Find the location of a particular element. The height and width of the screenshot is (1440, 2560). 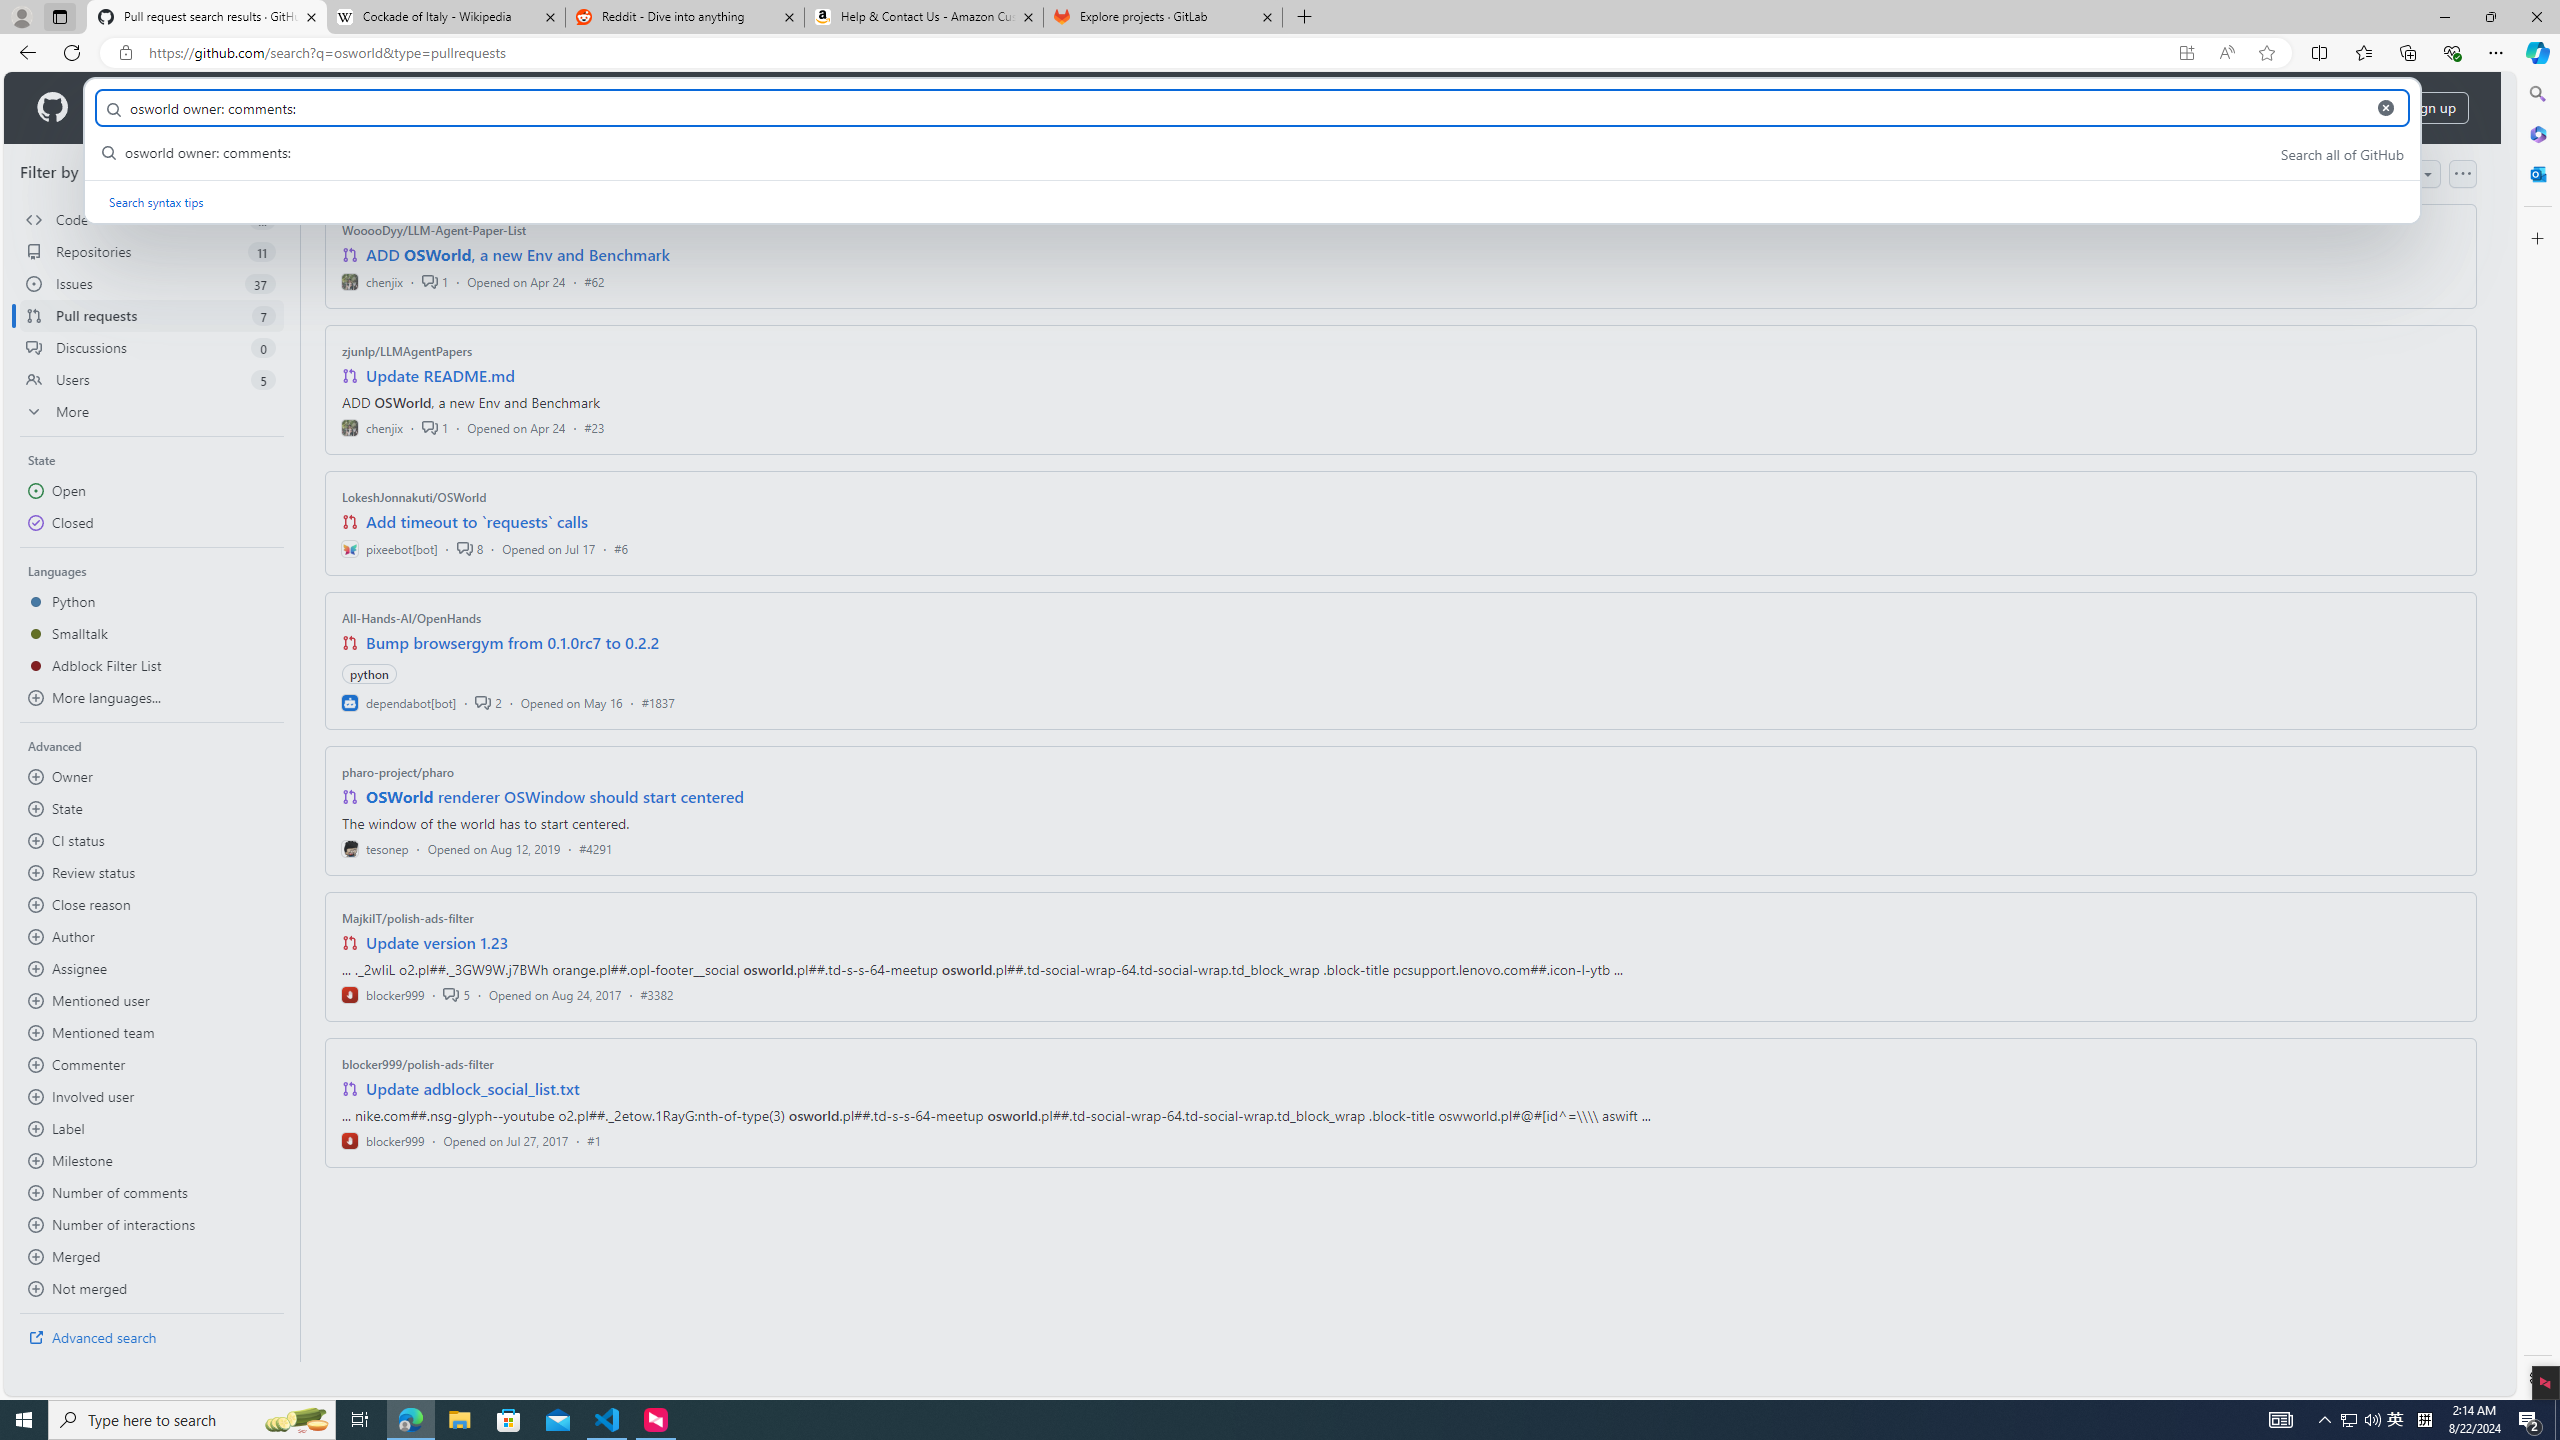

LokeshJonnakuti/OSWorld is located at coordinates (414, 496).